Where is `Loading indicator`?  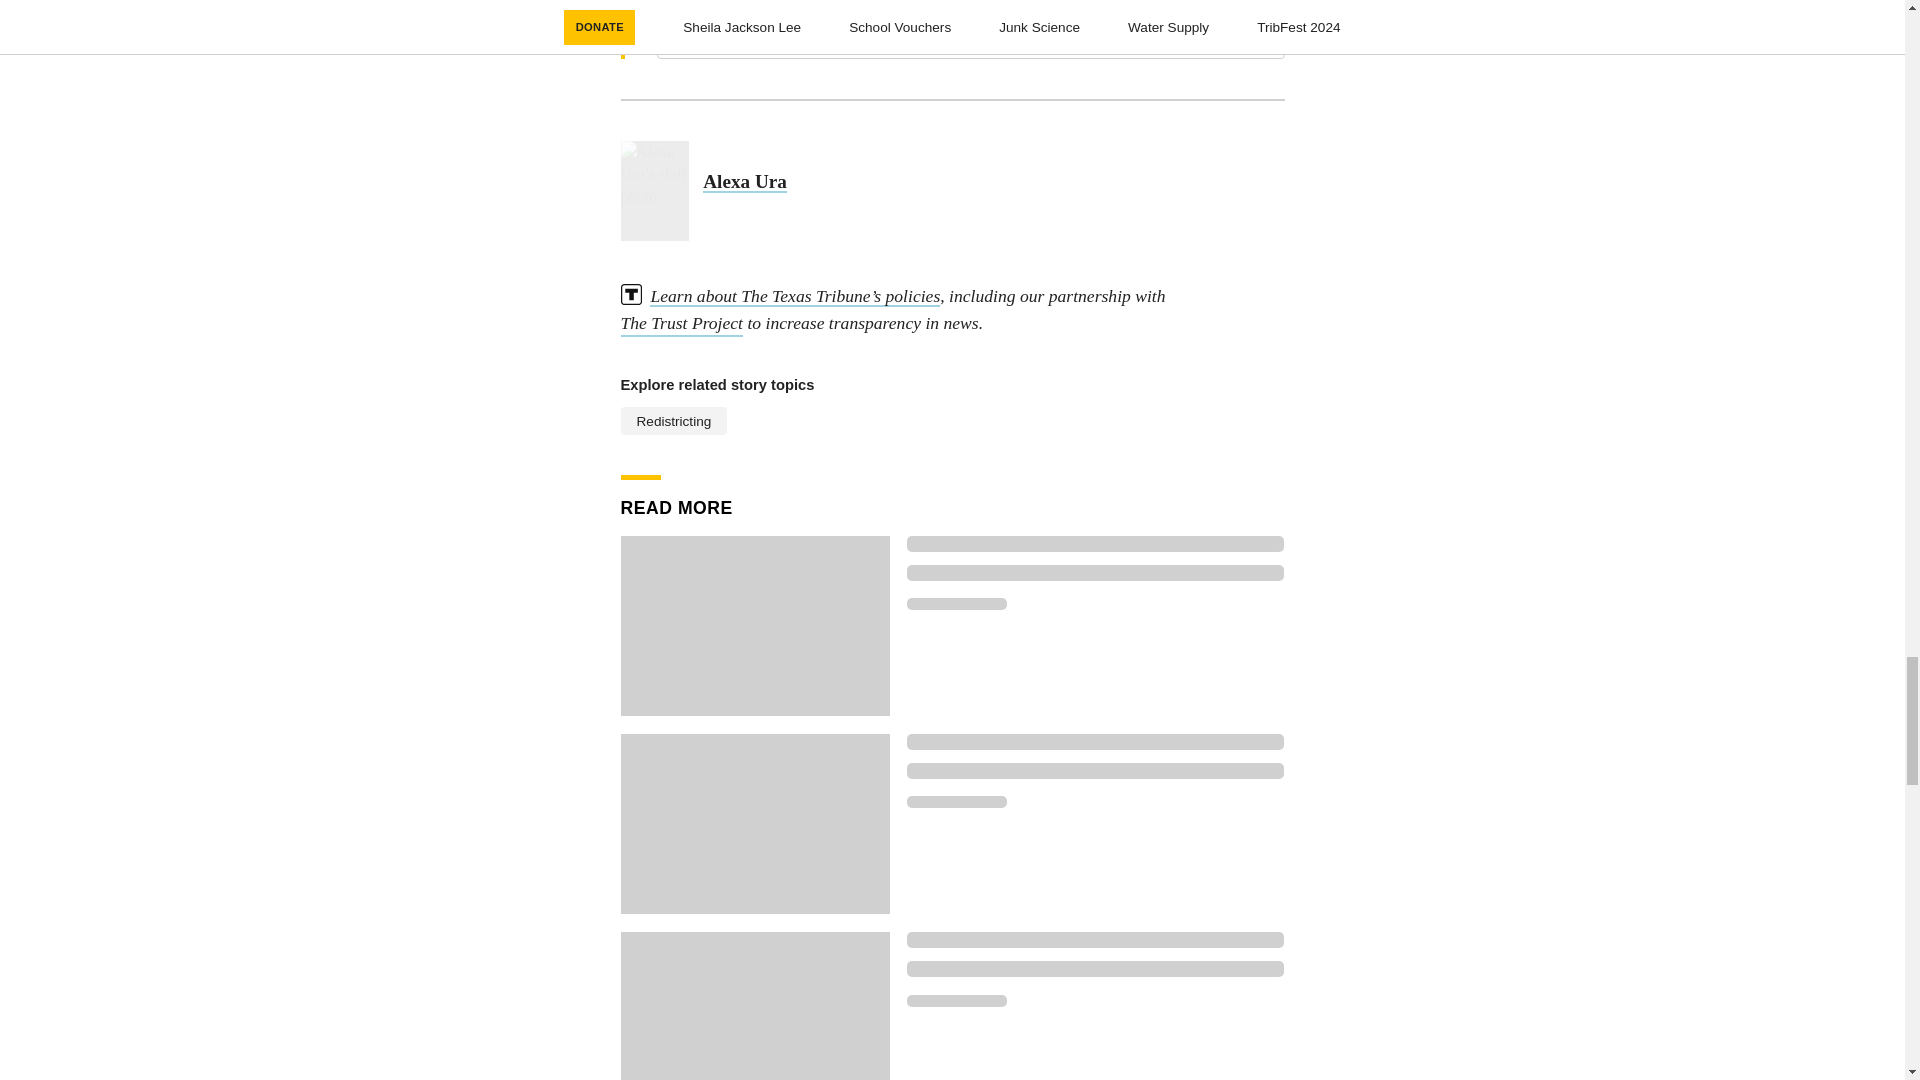 Loading indicator is located at coordinates (956, 604).